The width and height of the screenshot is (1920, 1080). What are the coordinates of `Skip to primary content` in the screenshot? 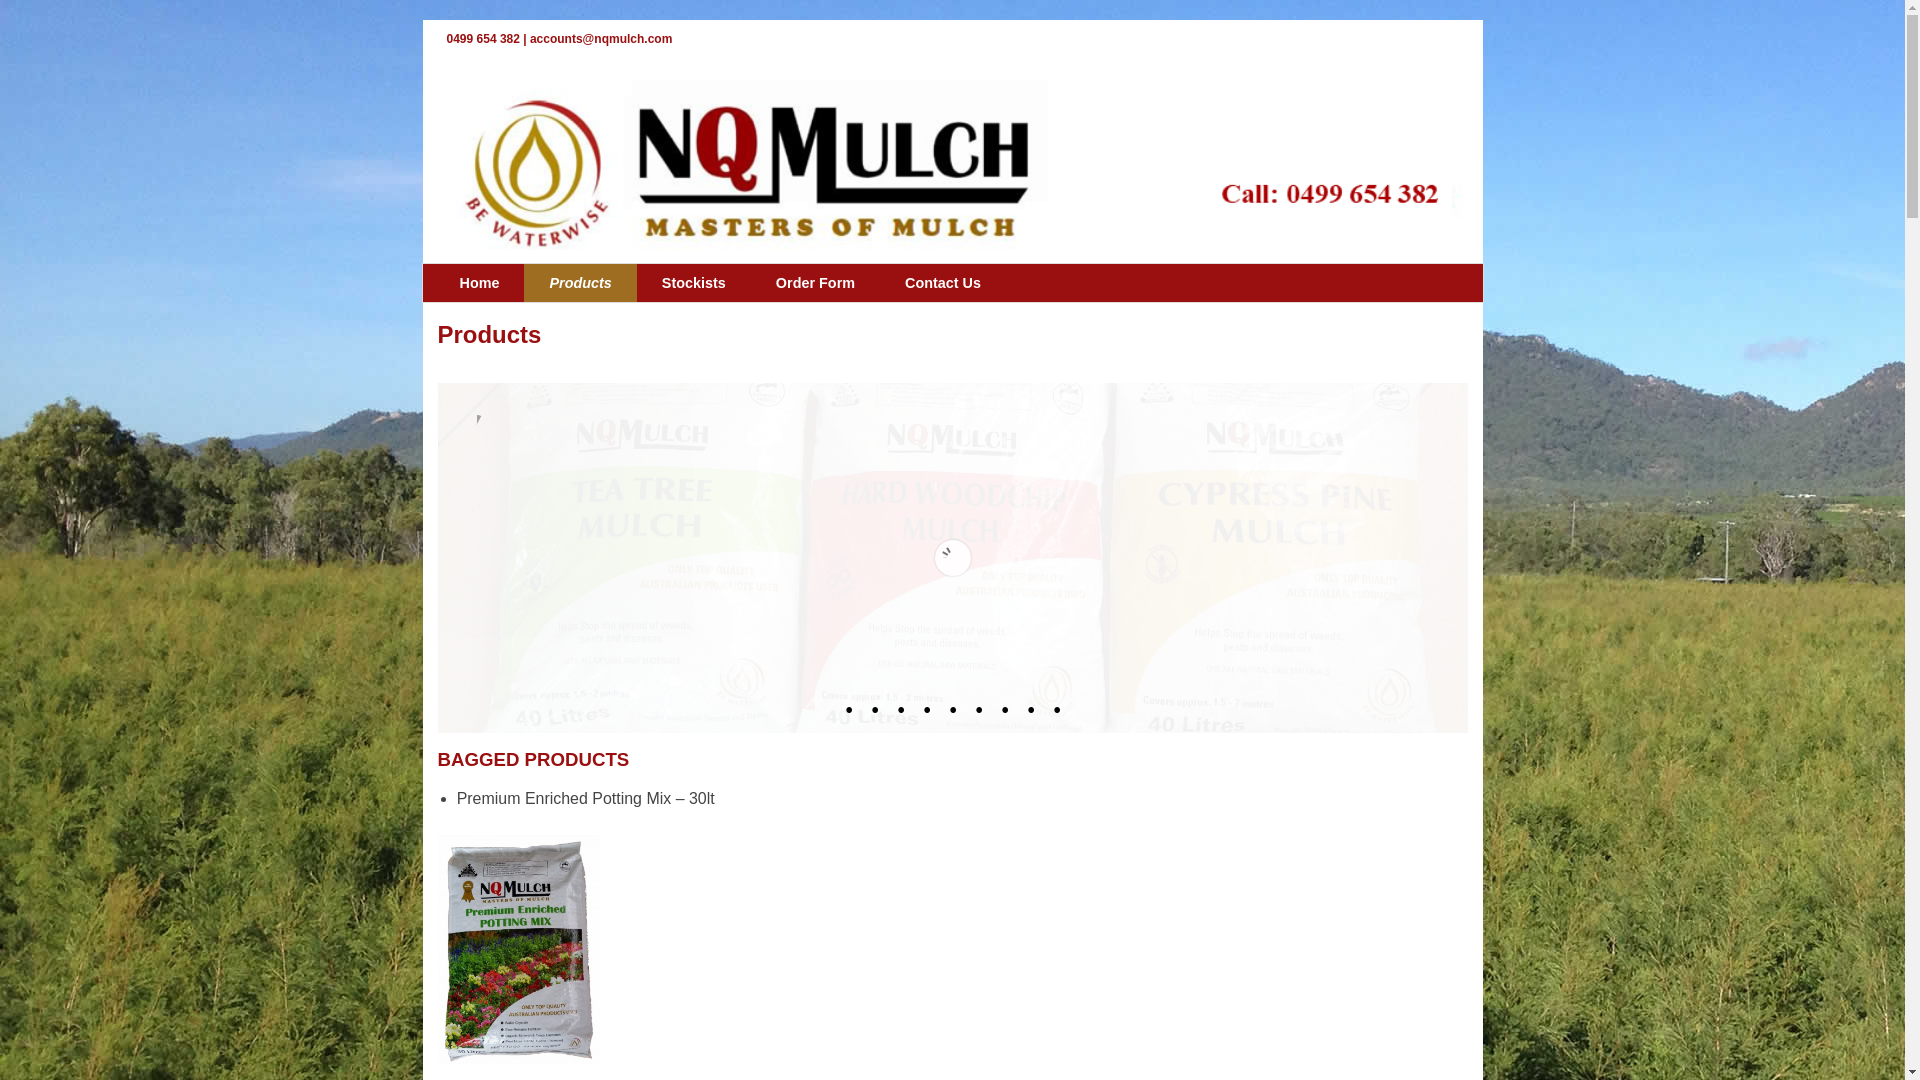 It's located at (484, 270).